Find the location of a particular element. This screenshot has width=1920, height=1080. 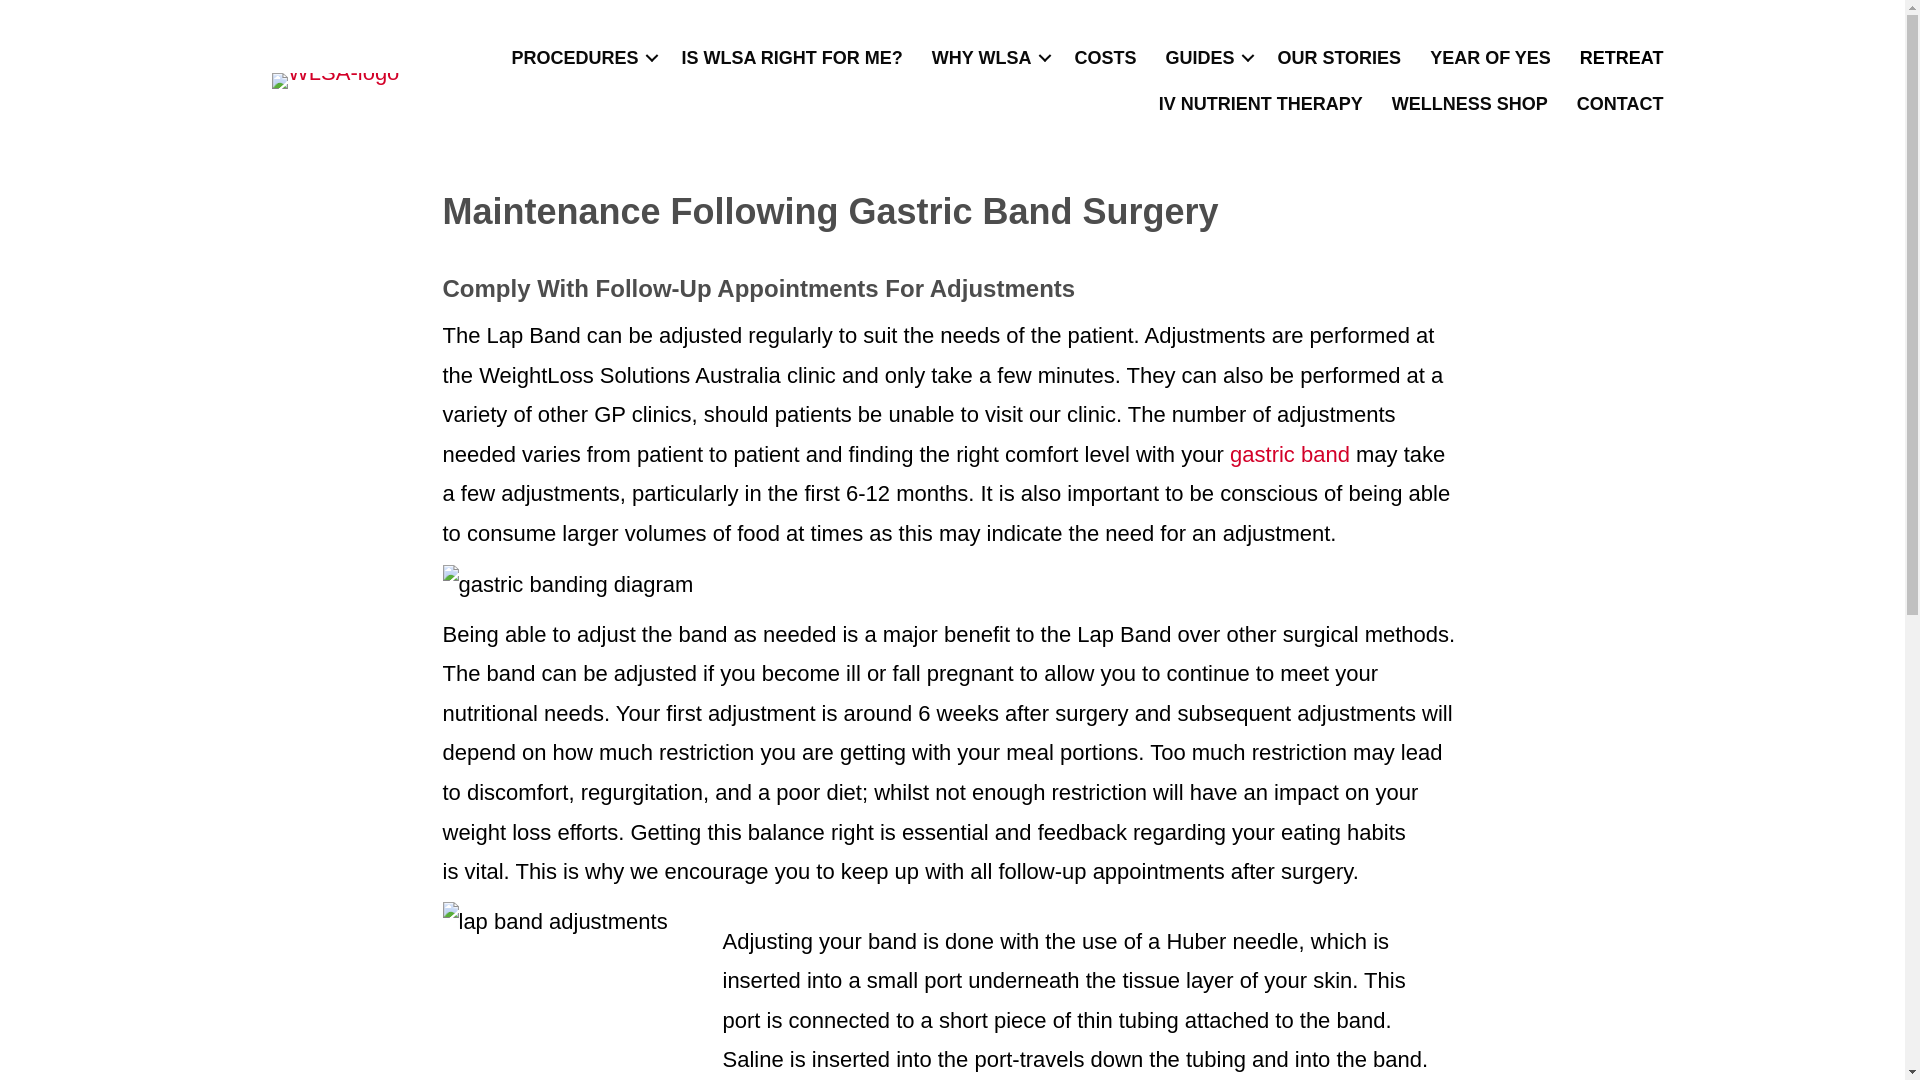

WLSA-logo-FA-Logo-Only is located at coordinates (336, 80).